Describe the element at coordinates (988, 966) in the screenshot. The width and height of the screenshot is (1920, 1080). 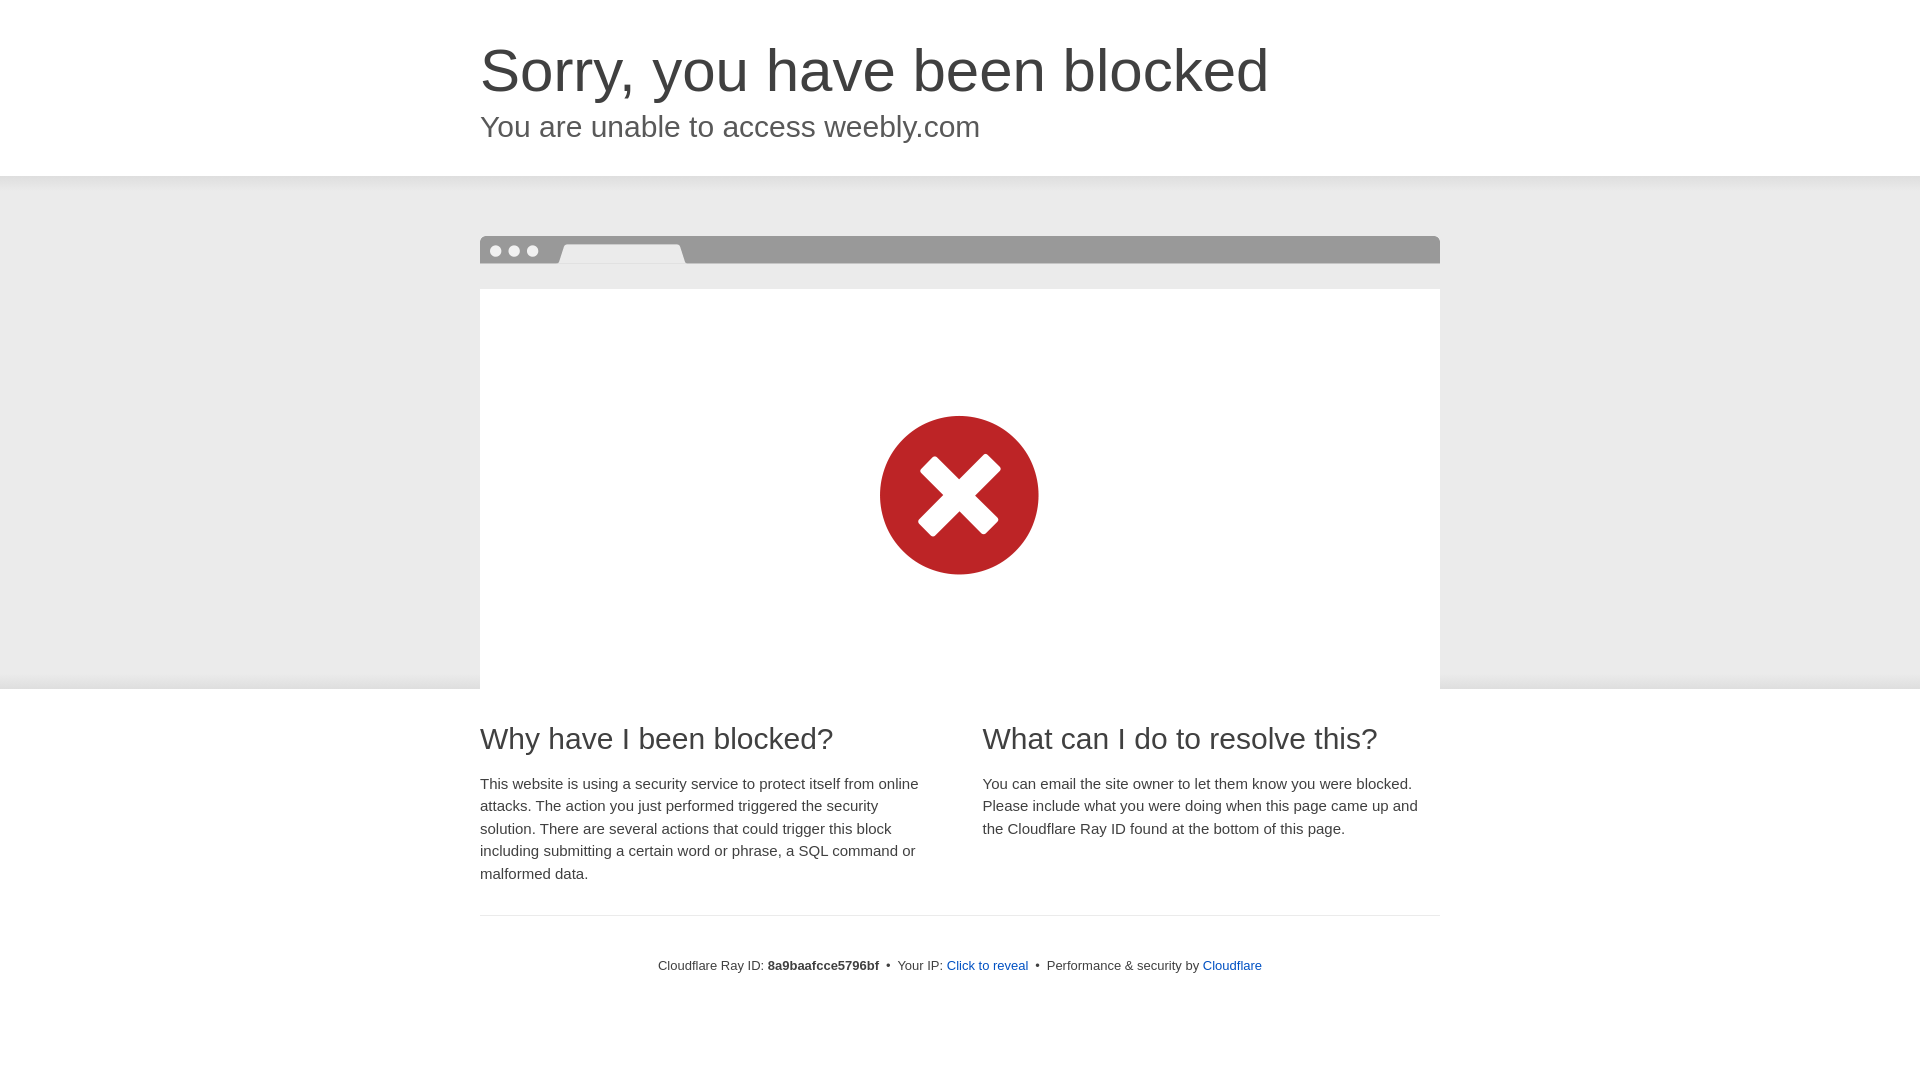
I see `Click to reveal` at that location.